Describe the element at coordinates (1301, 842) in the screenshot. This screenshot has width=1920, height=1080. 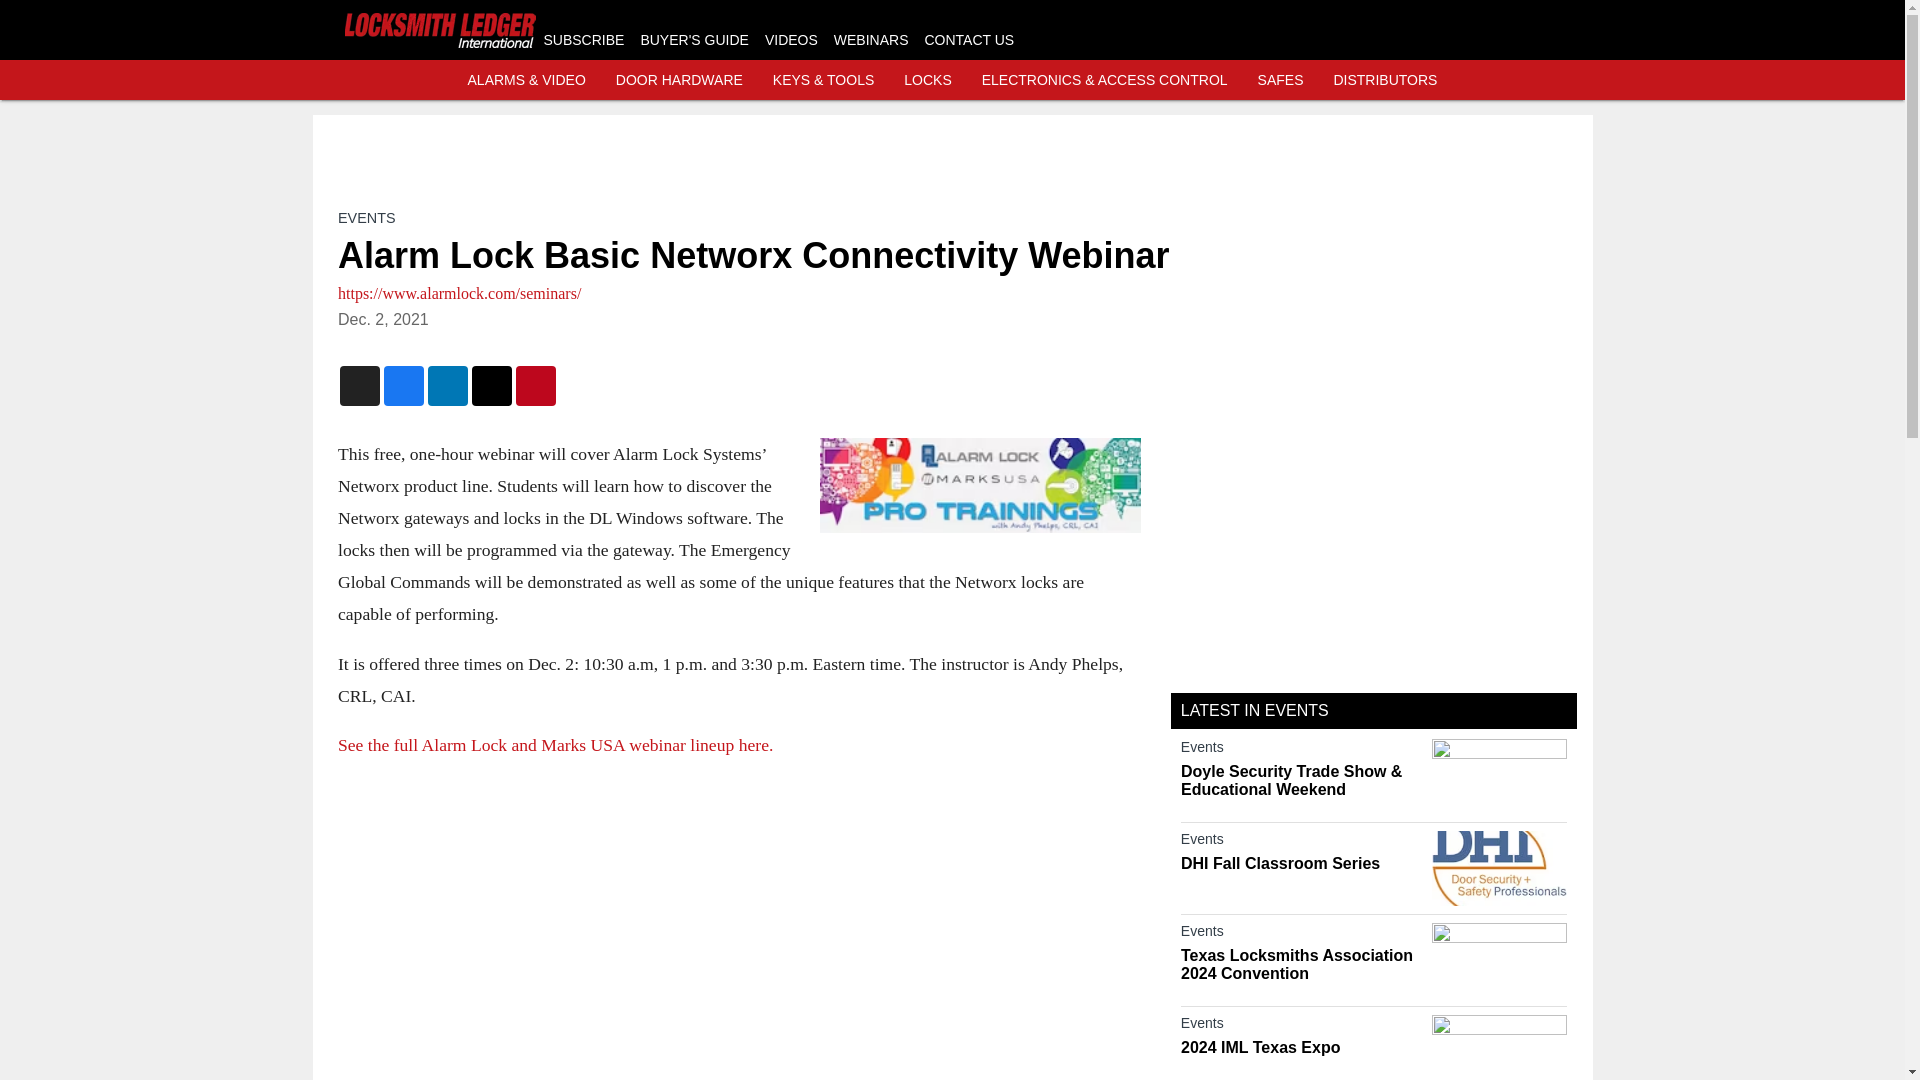
I see `Events` at that location.